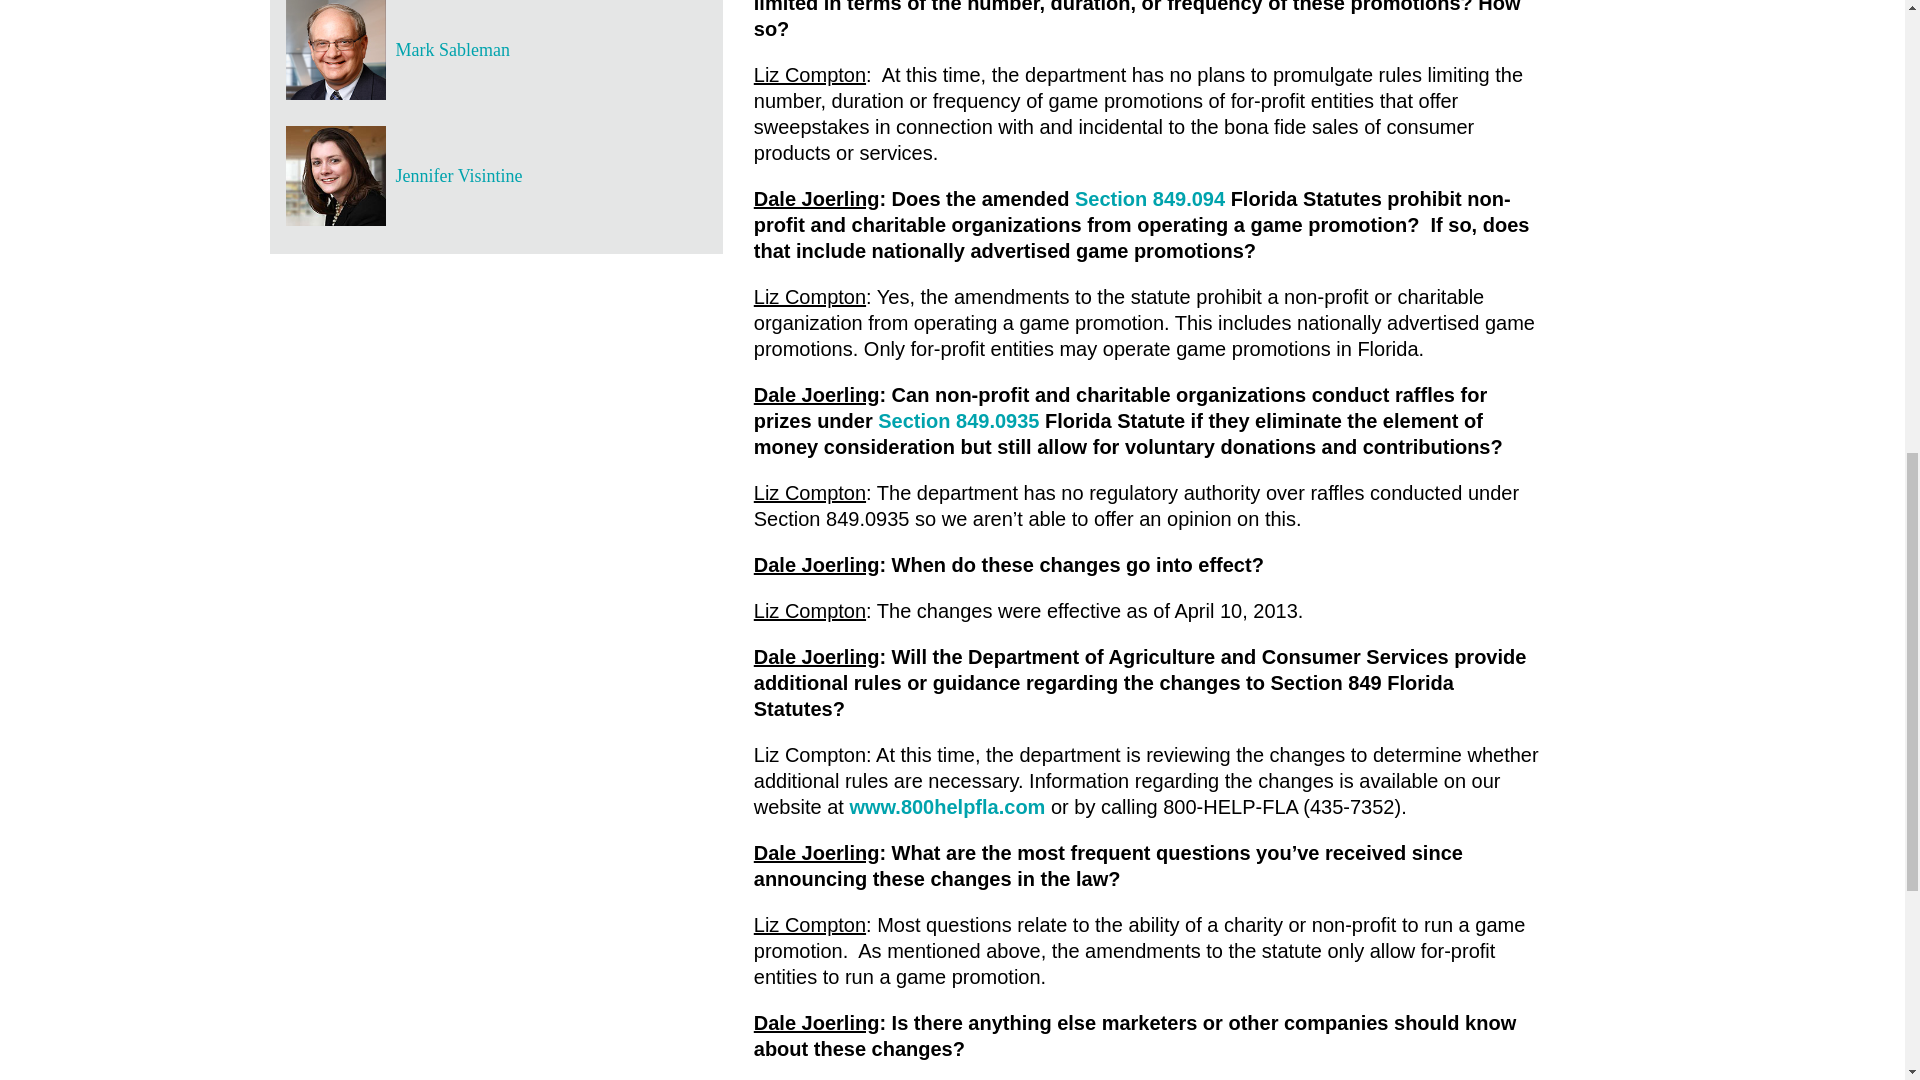  Describe the element at coordinates (550, 50) in the screenshot. I see `Mark Sableman` at that location.